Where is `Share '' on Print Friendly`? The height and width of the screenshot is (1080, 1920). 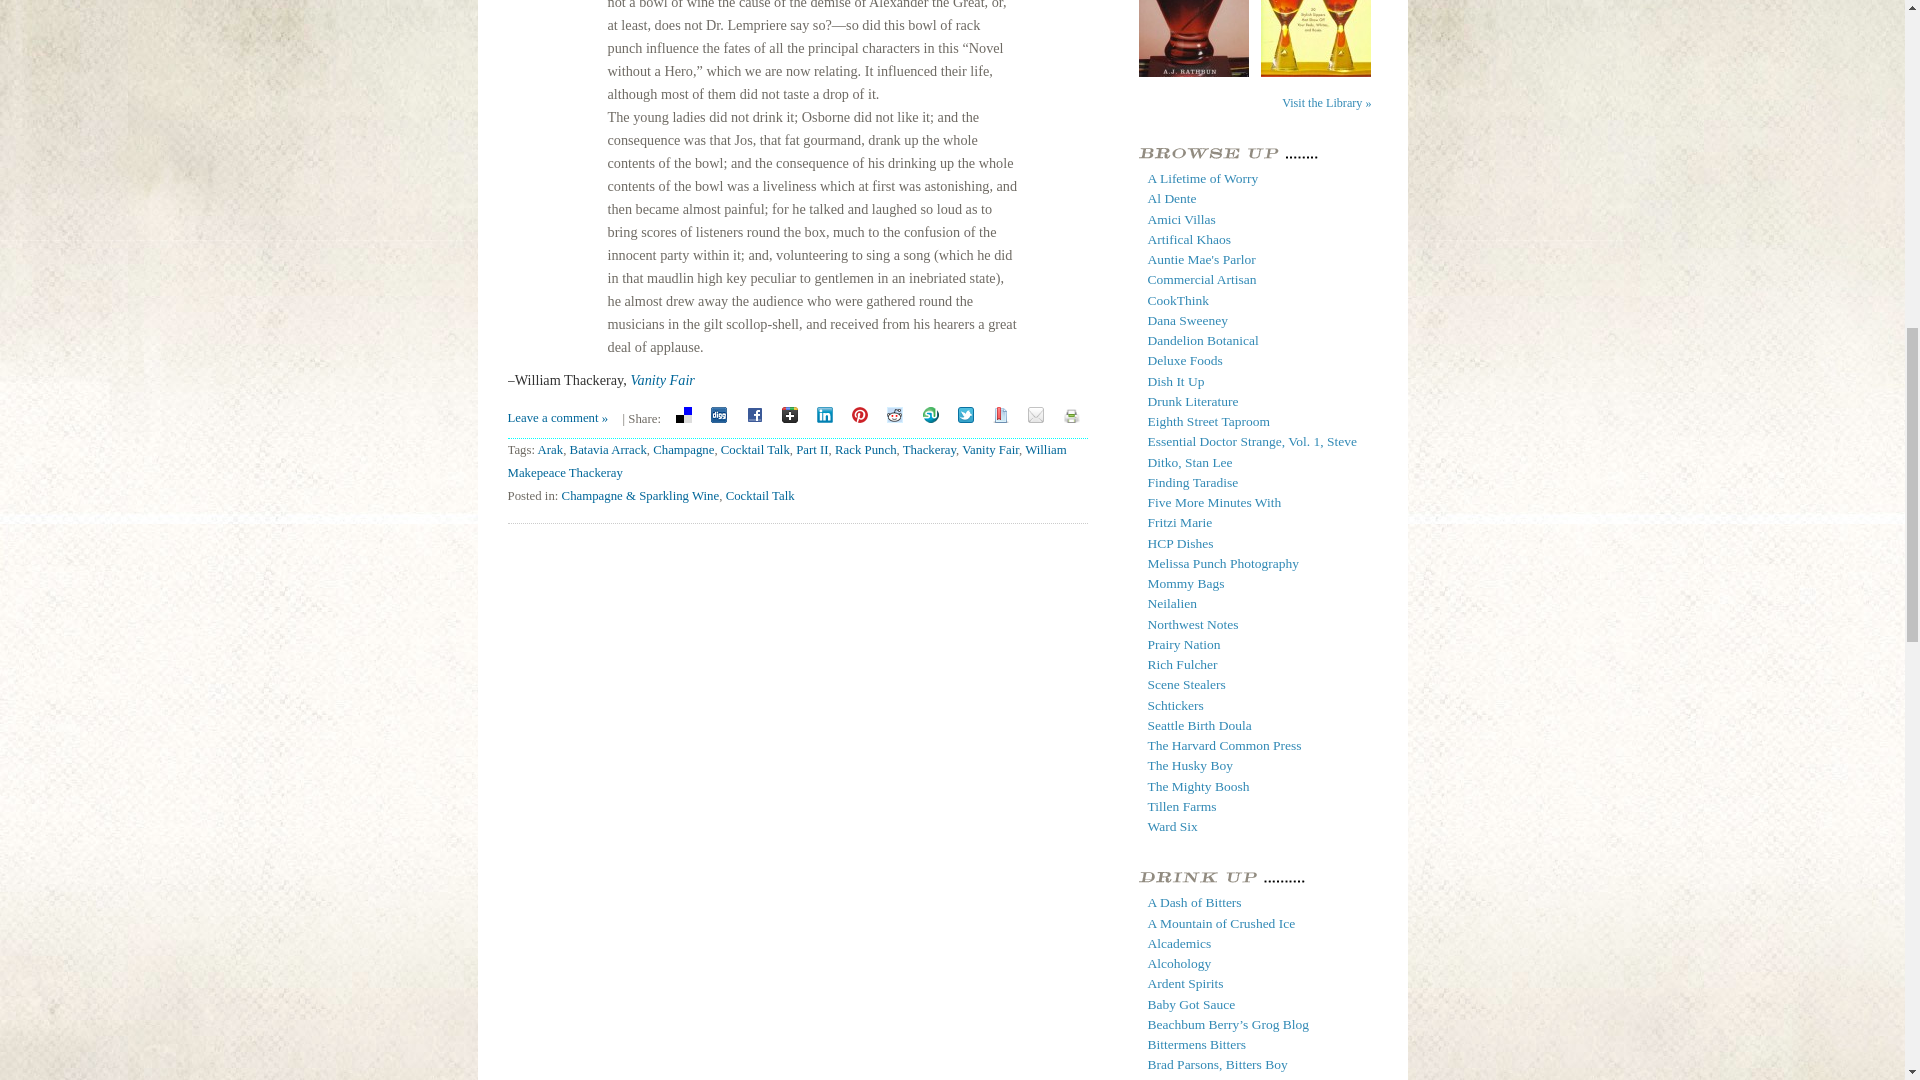 Share '' on Print Friendly is located at coordinates (1071, 415).